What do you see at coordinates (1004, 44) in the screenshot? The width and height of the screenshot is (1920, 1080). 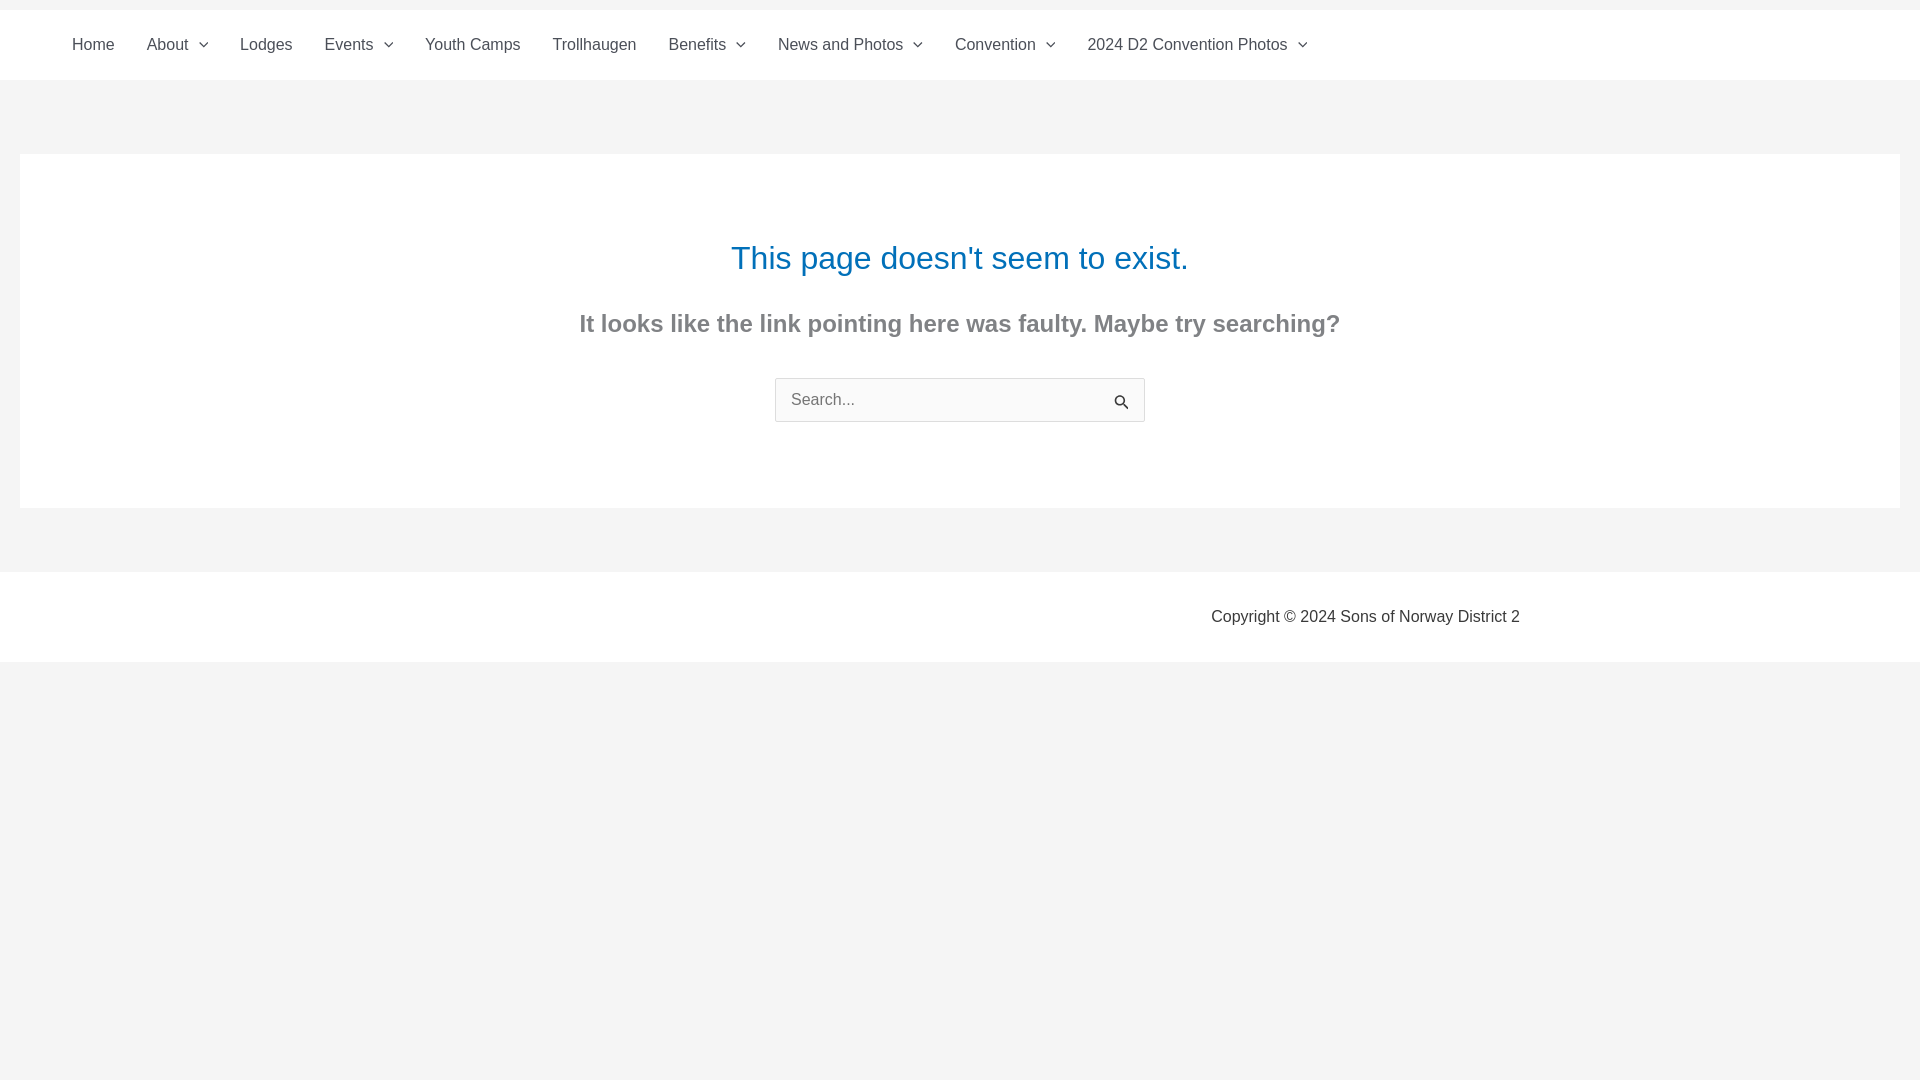 I see `Convention` at bounding box center [1004, 44].